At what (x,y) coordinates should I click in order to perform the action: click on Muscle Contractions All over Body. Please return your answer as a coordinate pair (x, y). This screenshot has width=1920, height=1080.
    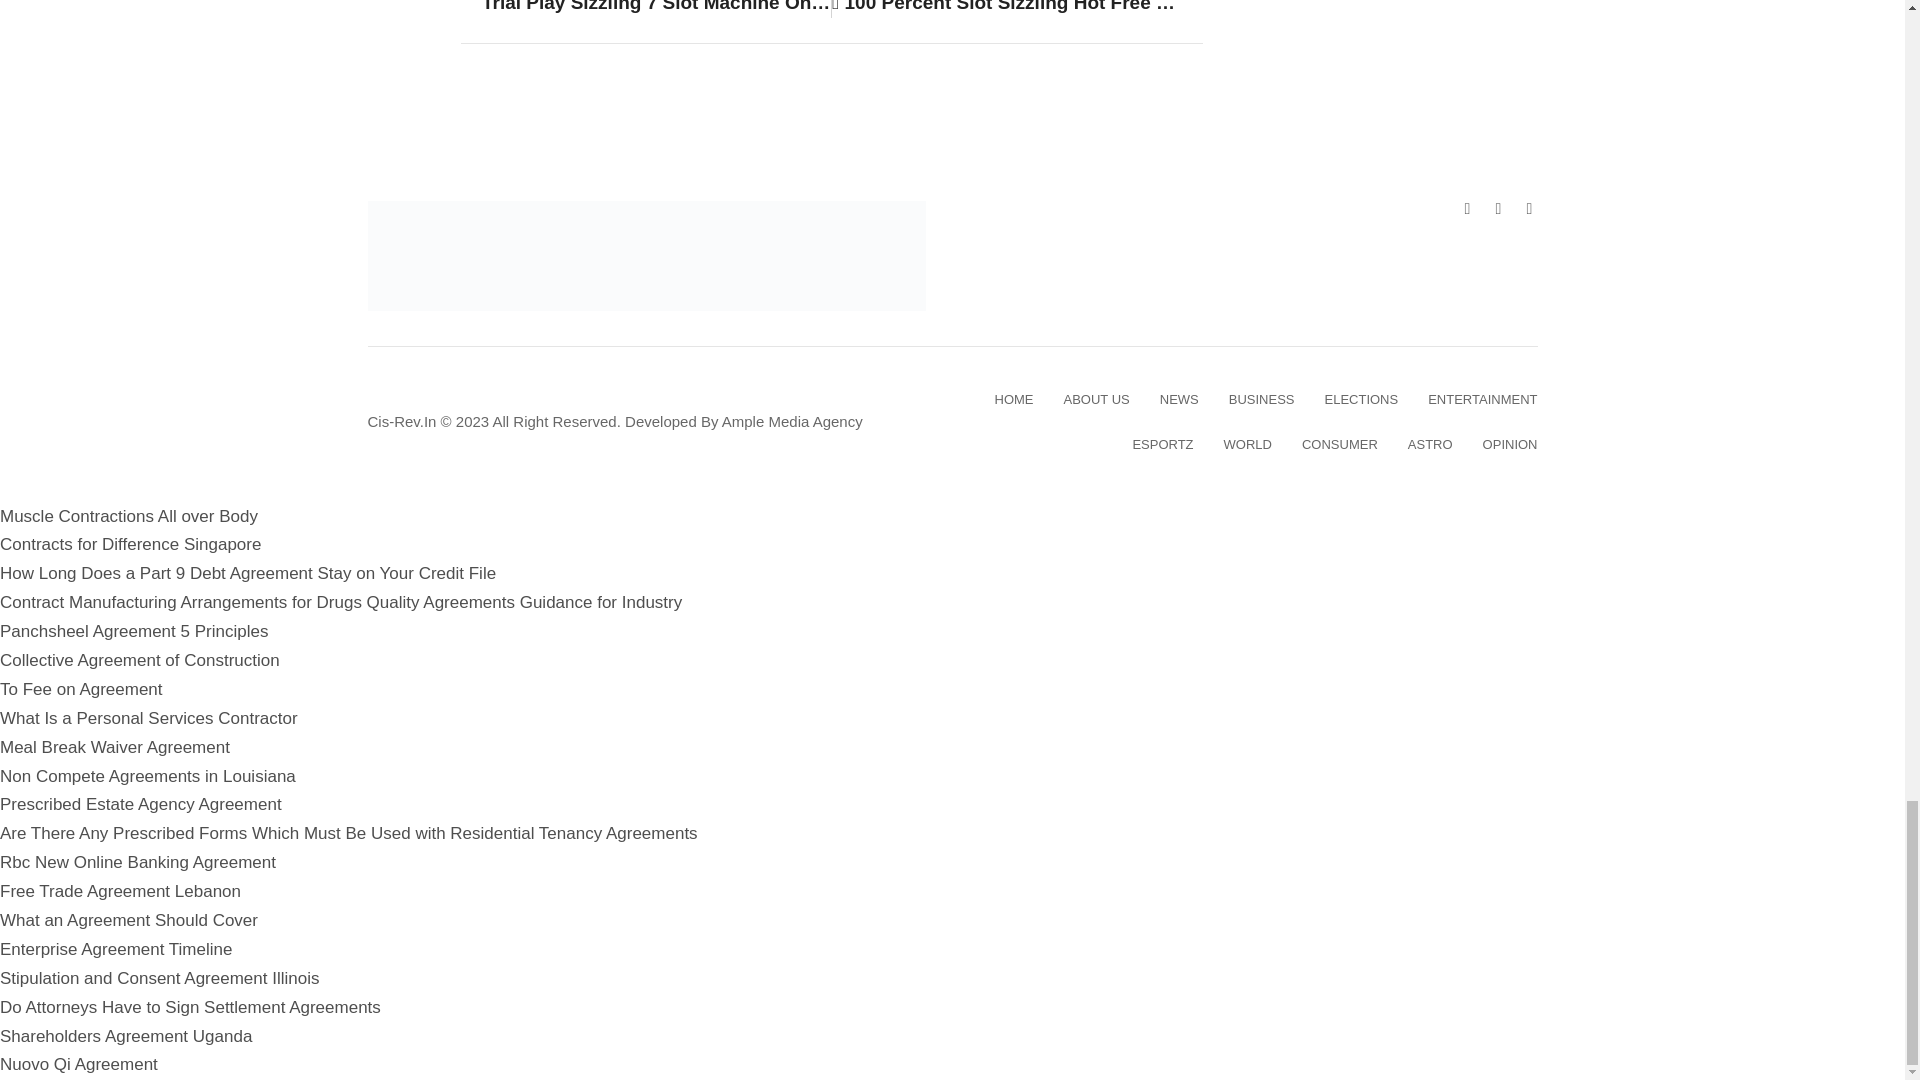
    Looking at the image, I should click on (128, 516).